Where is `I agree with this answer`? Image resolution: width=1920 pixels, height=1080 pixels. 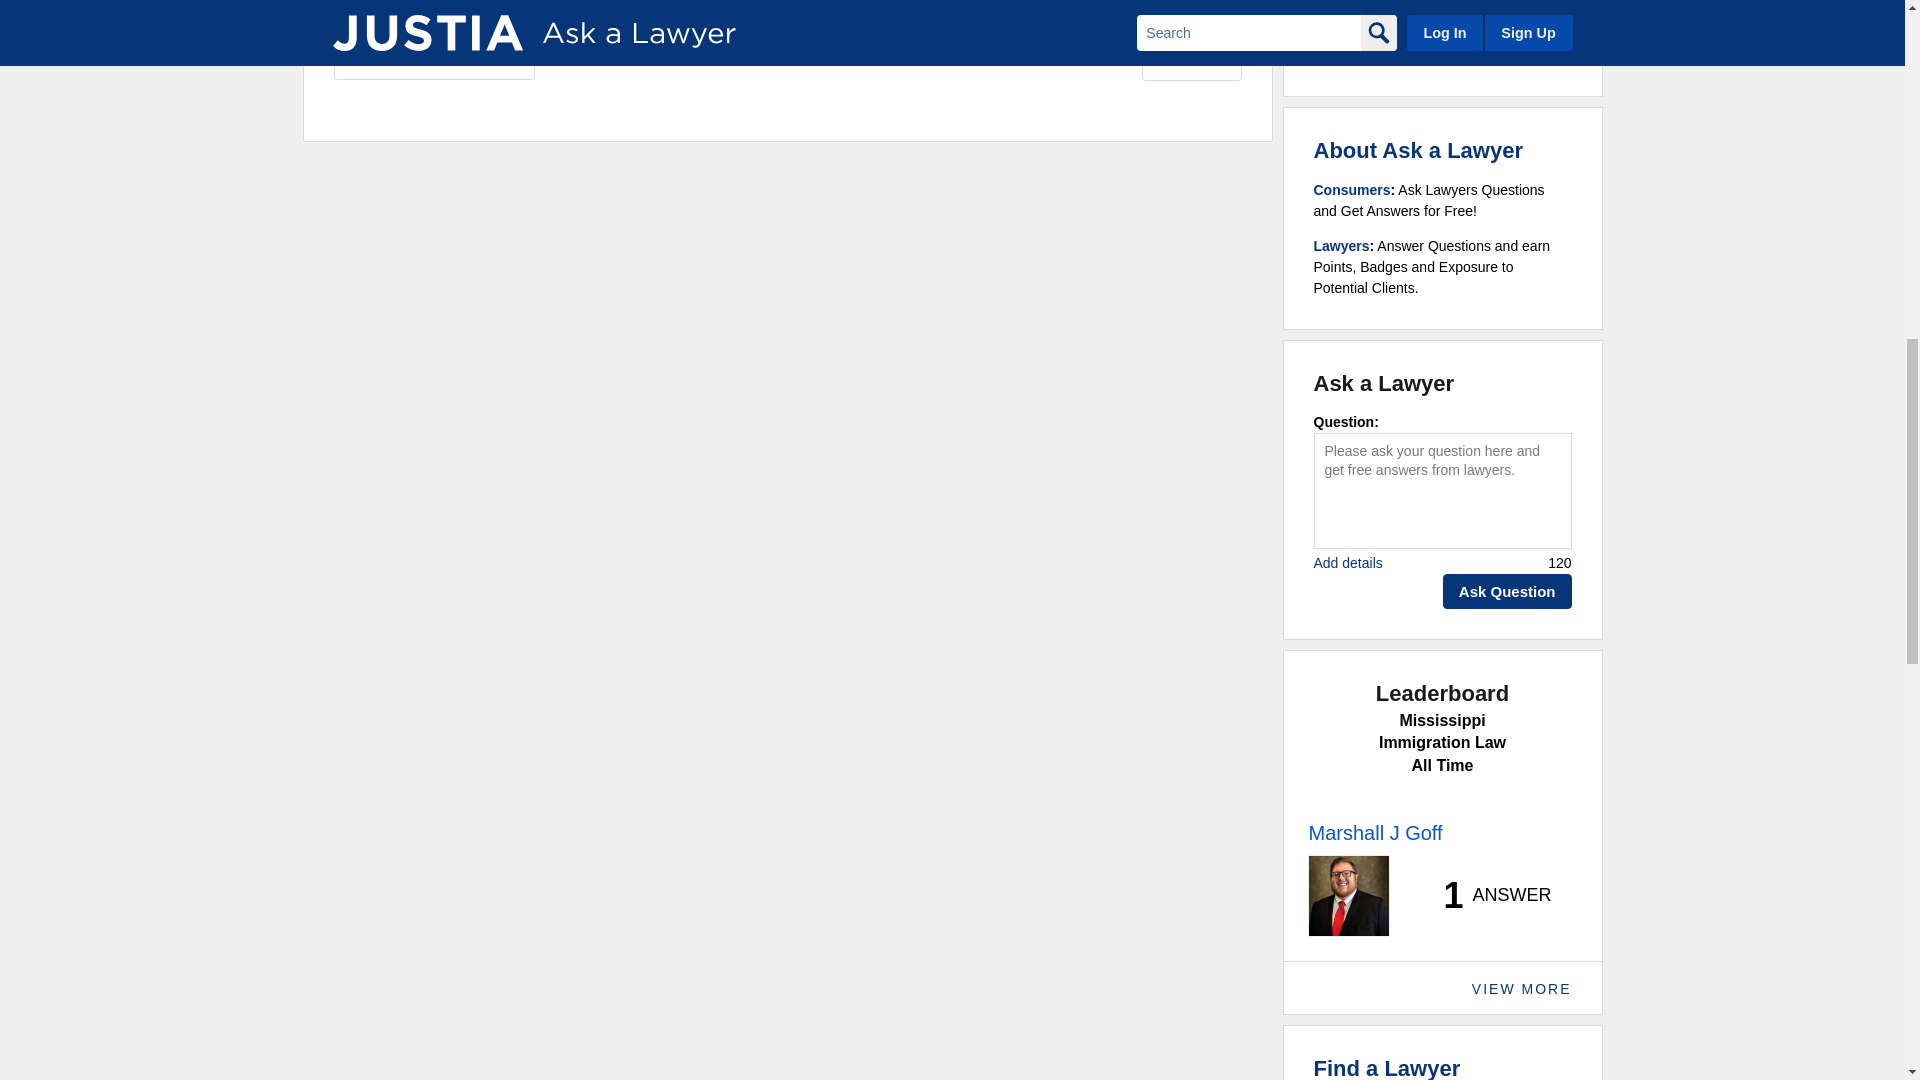
I agree with this answer is located at coordinates (434, 56).